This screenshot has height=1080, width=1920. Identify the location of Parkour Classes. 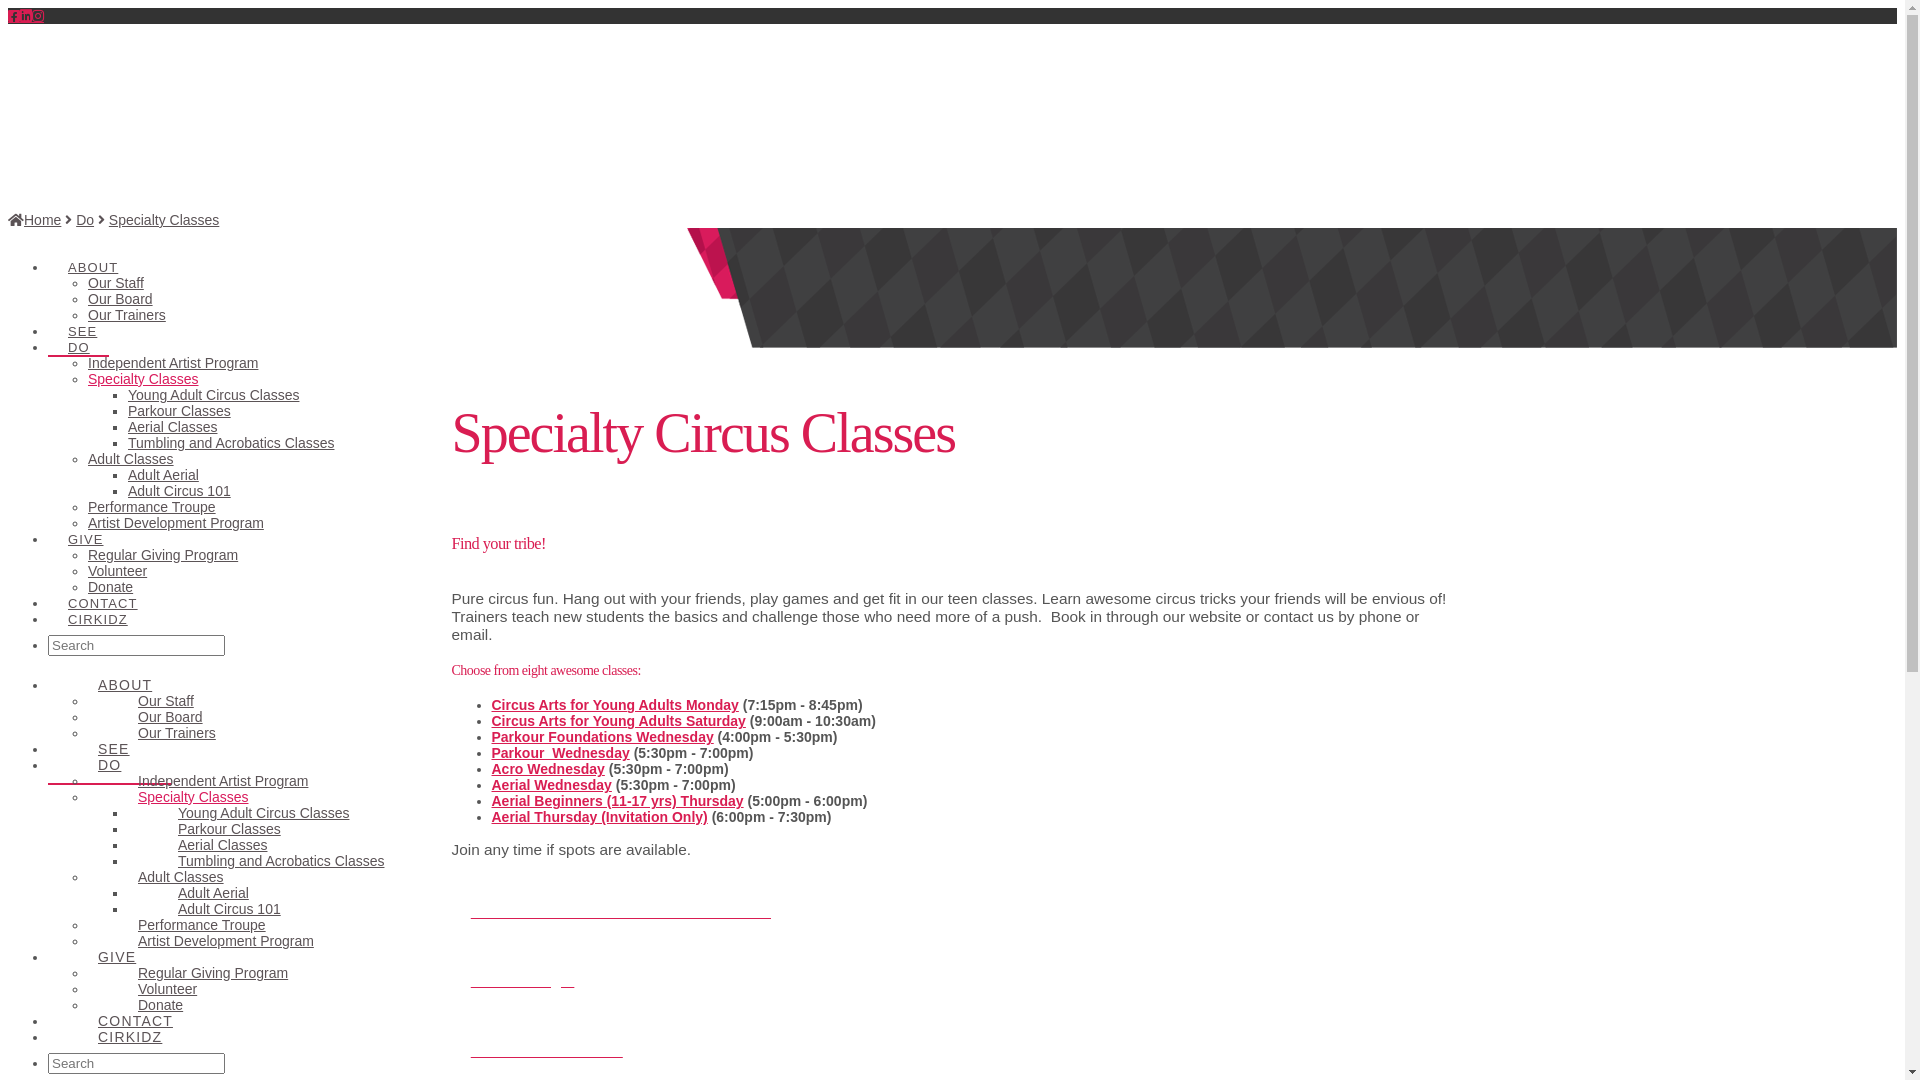
(180, 411).